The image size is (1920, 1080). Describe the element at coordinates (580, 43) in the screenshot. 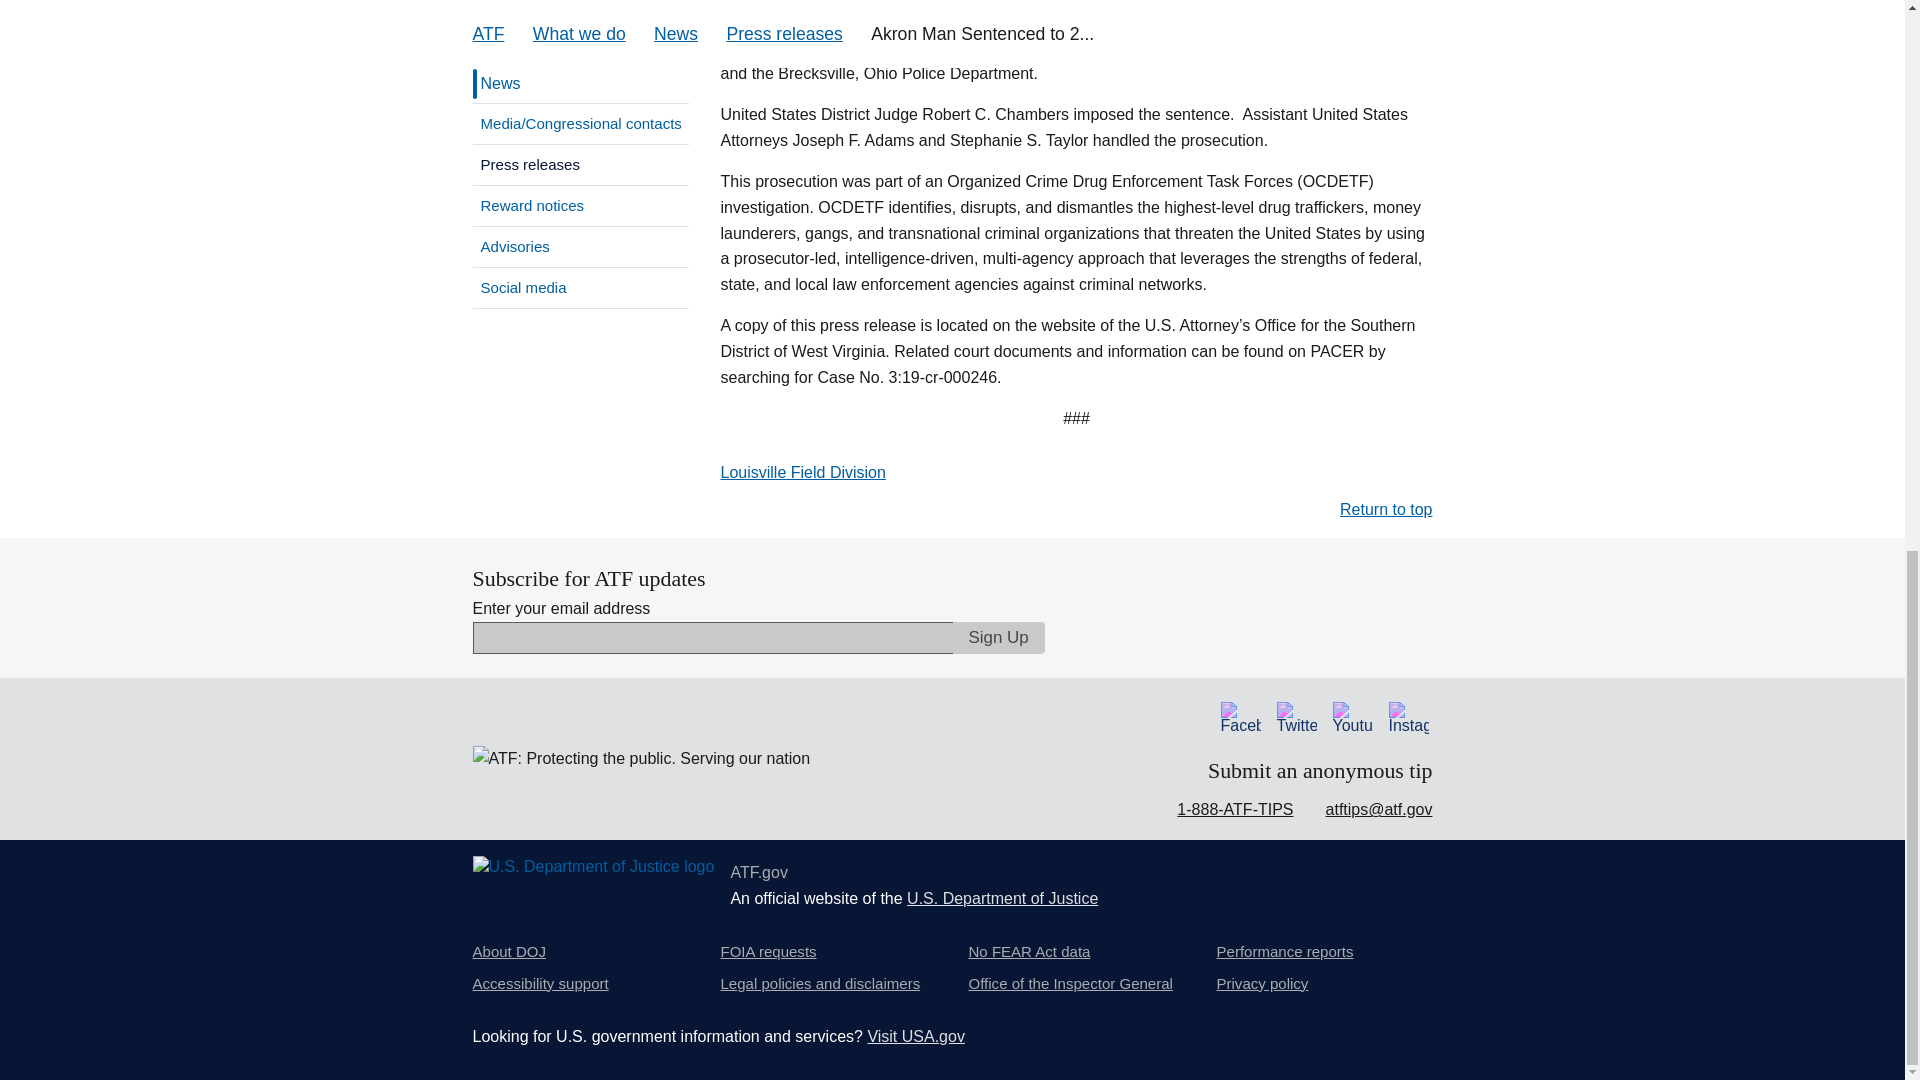

I see `Rulings` at that location.